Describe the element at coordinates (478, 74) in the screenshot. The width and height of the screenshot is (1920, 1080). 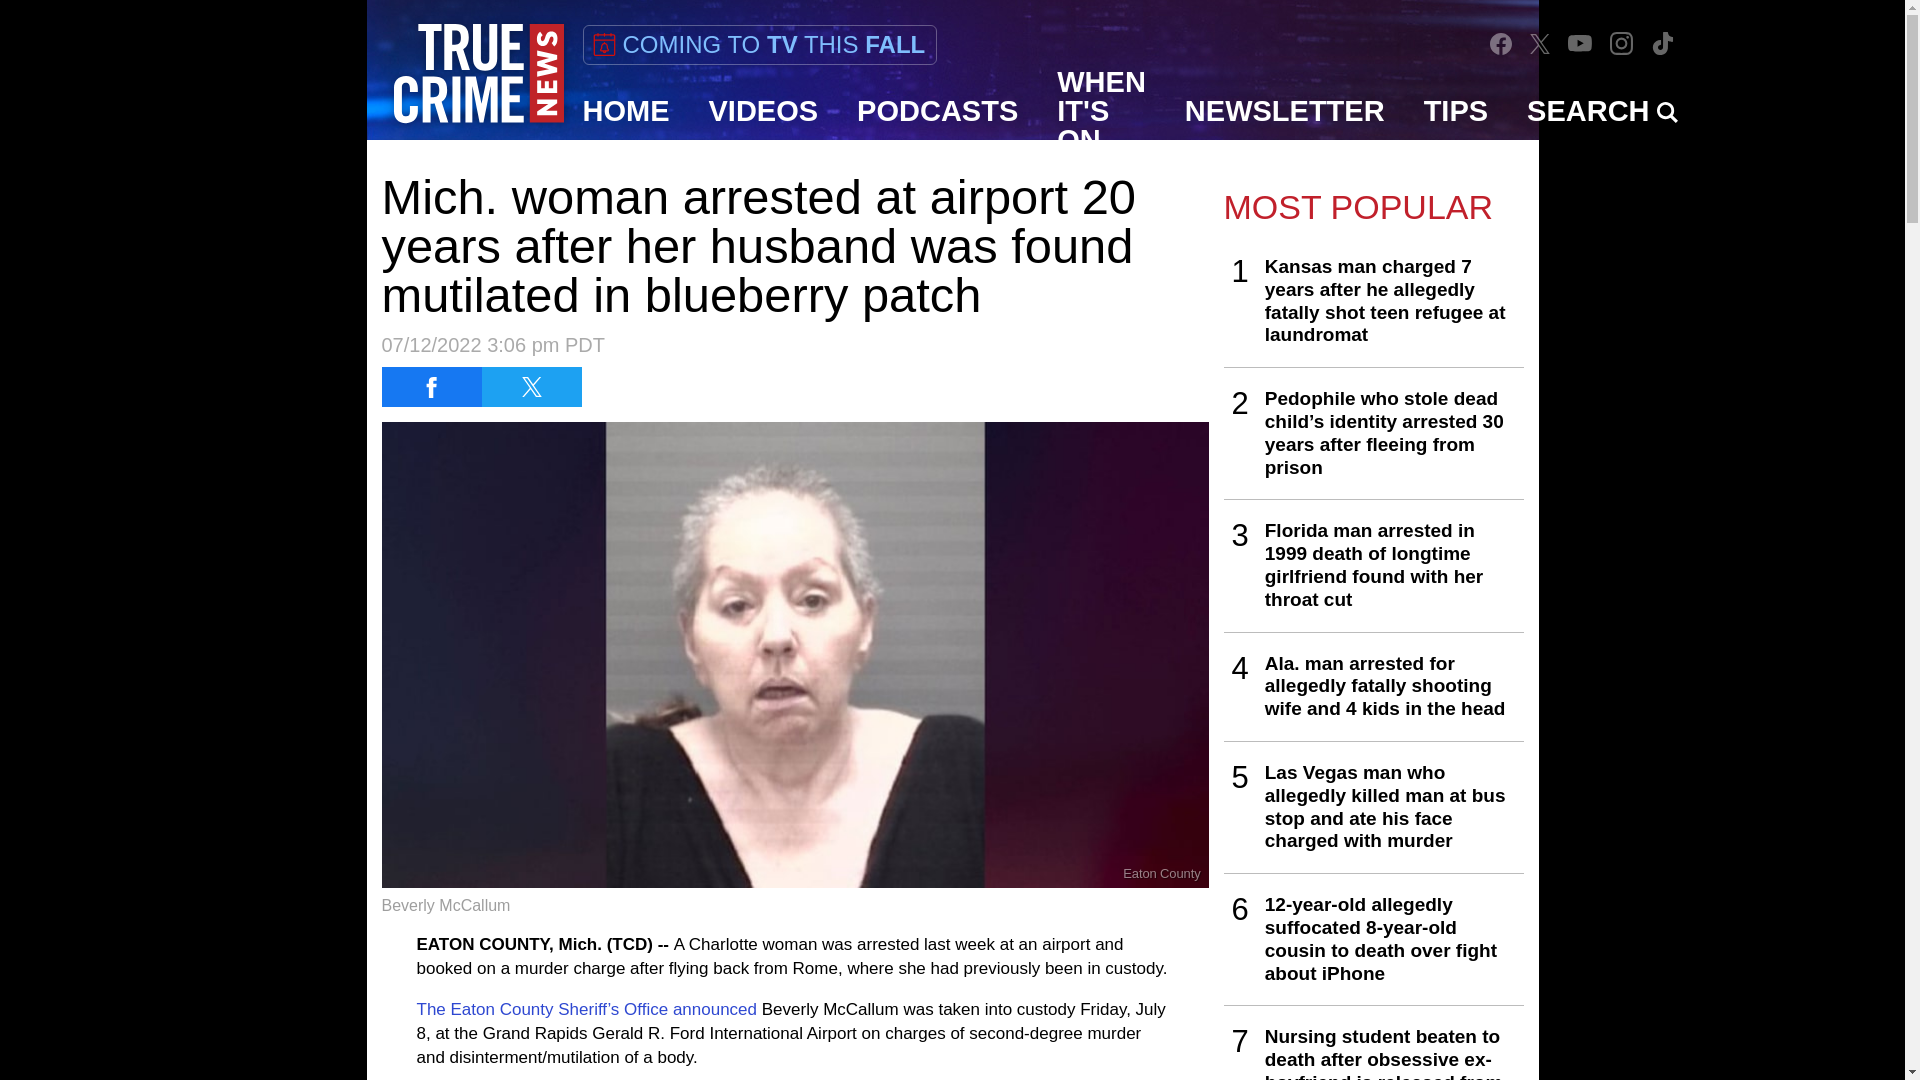
I see `True Crime News` at that location.